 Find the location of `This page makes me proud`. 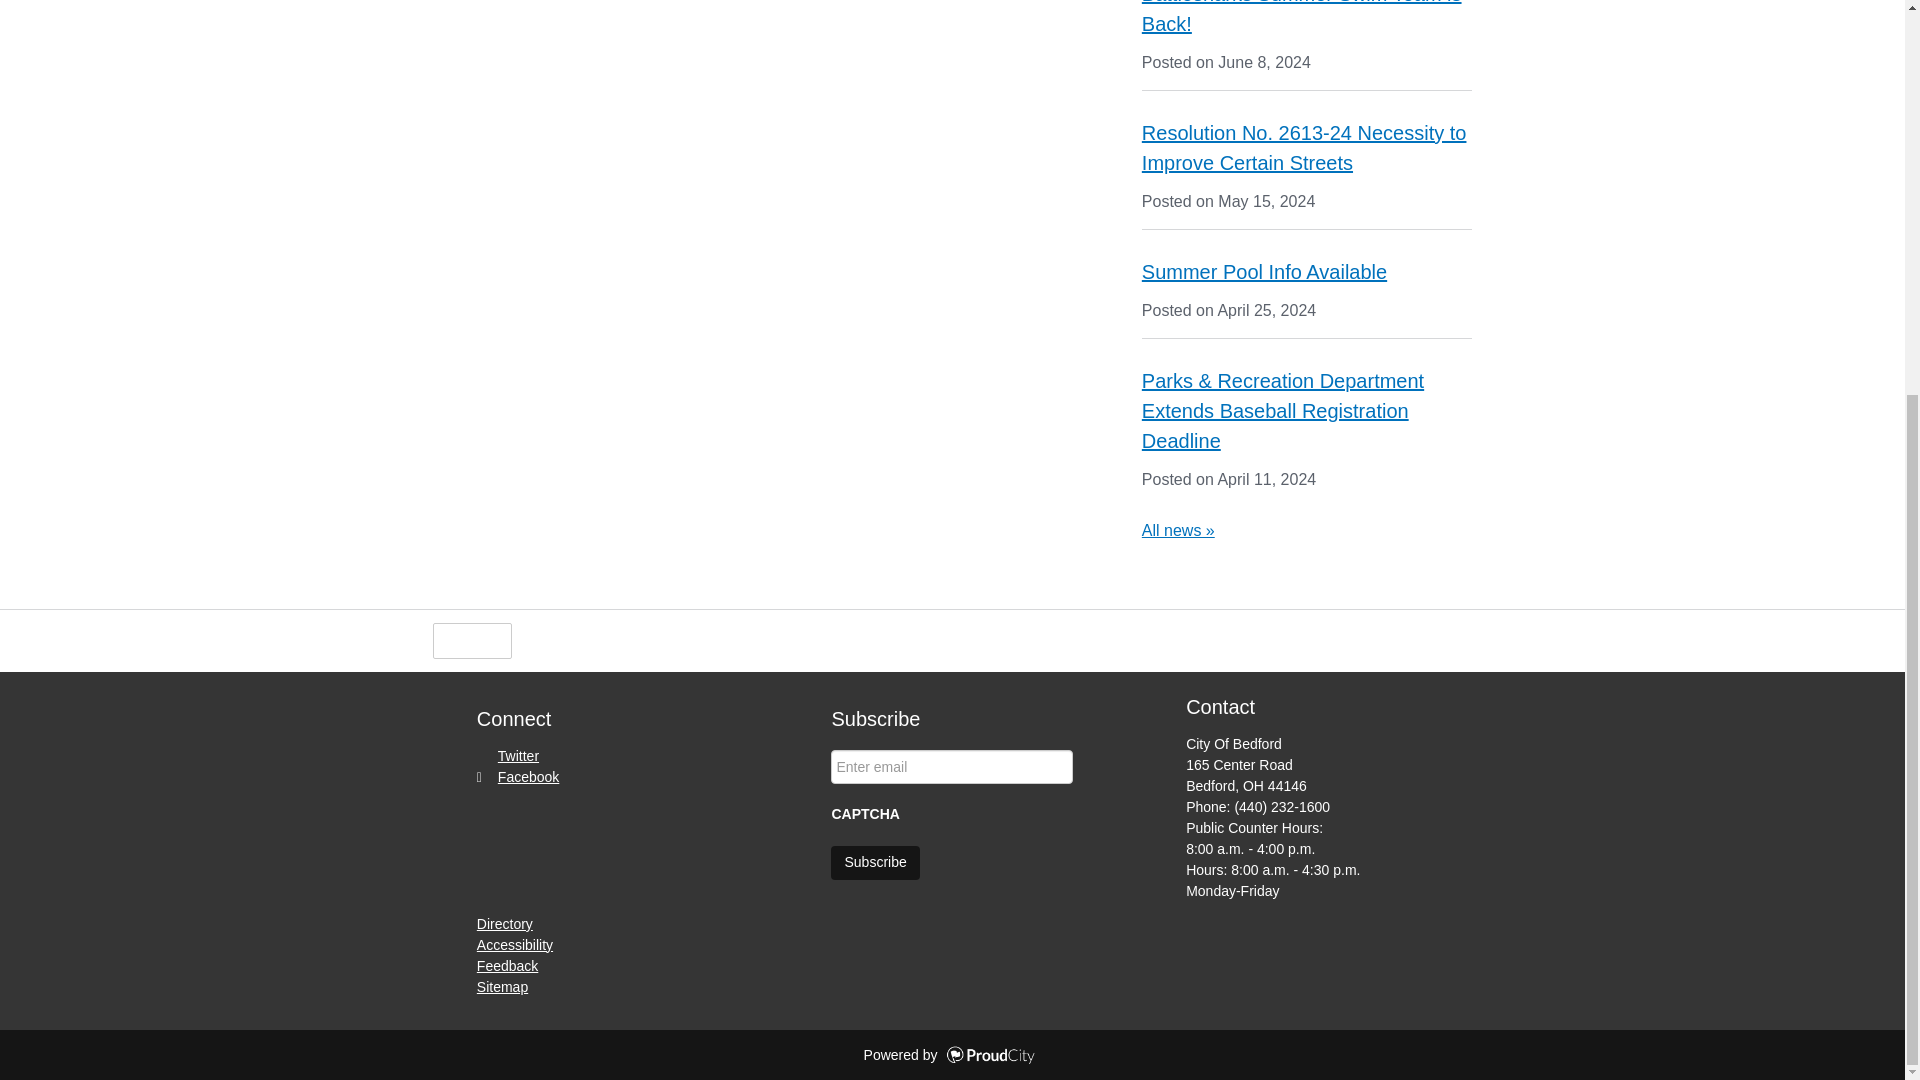

This page makes me proud is located at coordinates (471, 640).